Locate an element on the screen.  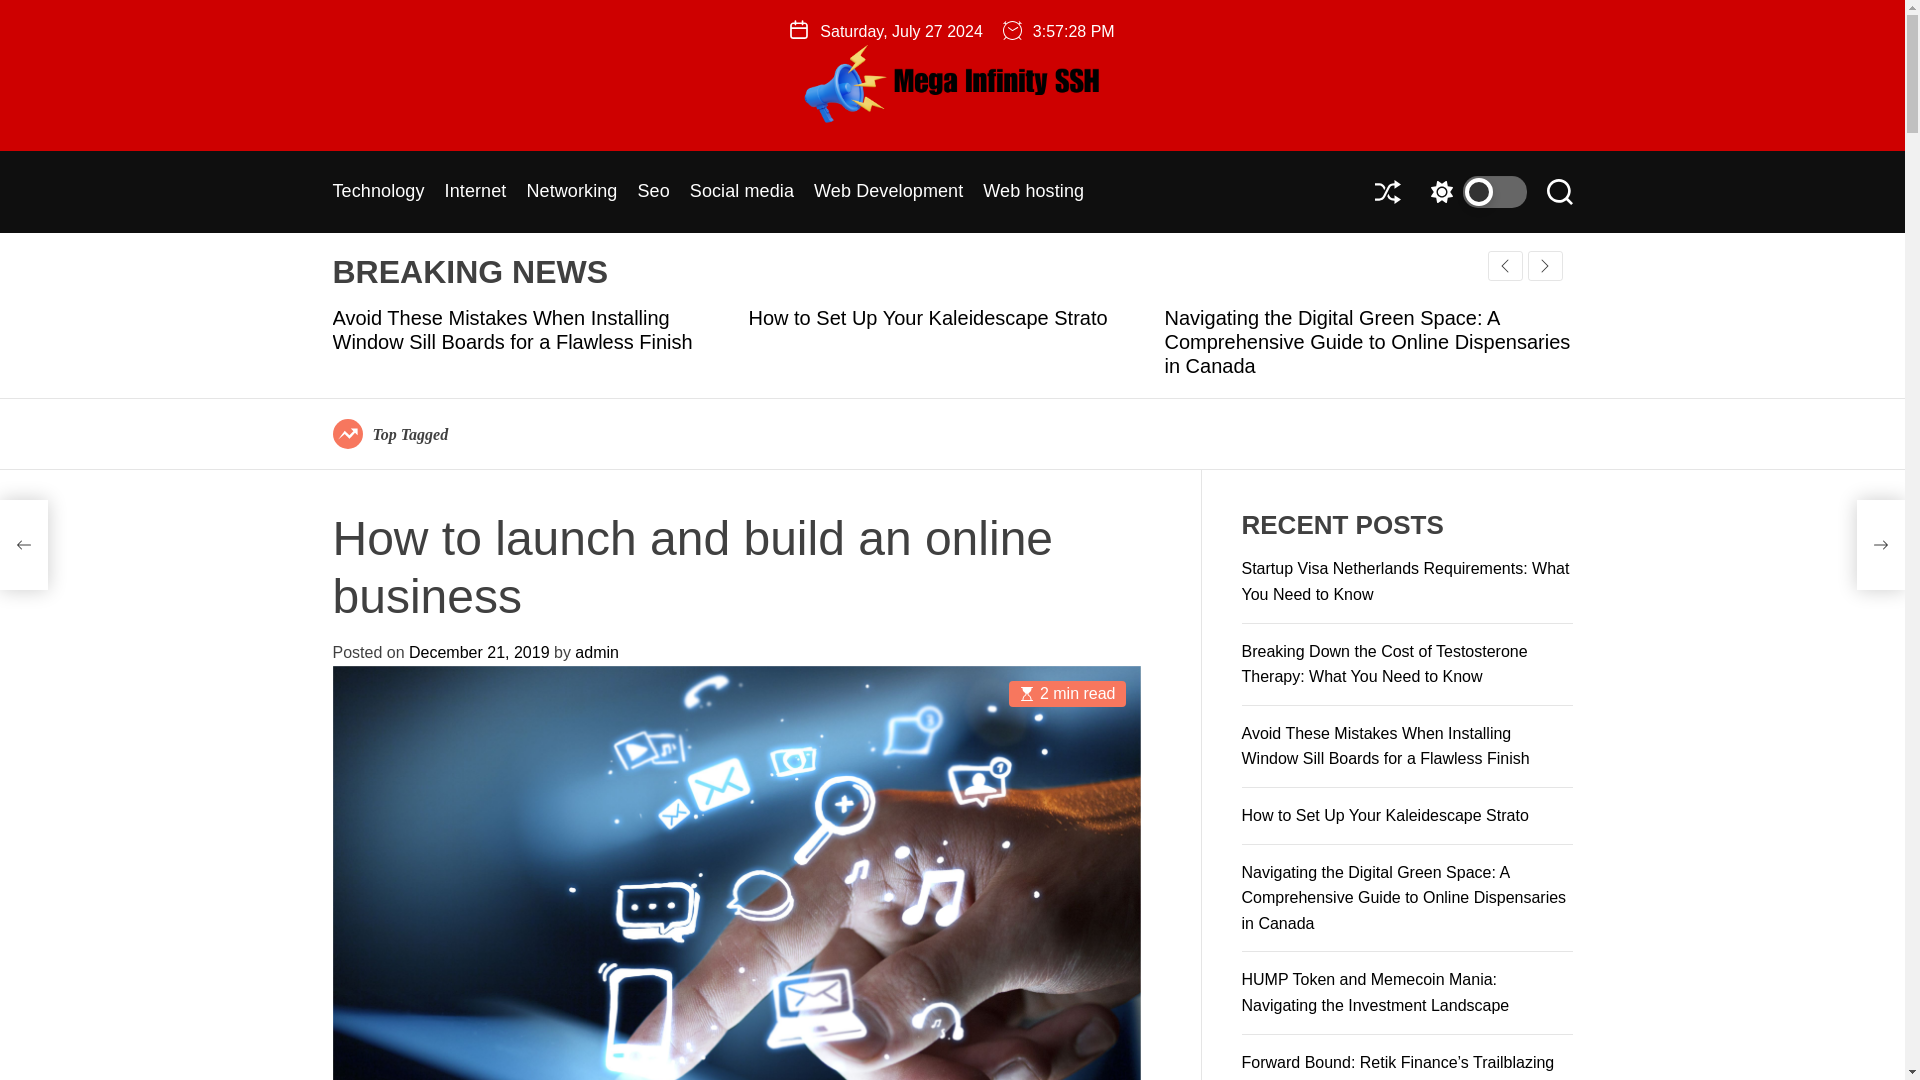
Social media is located at coordinates (742, 191).